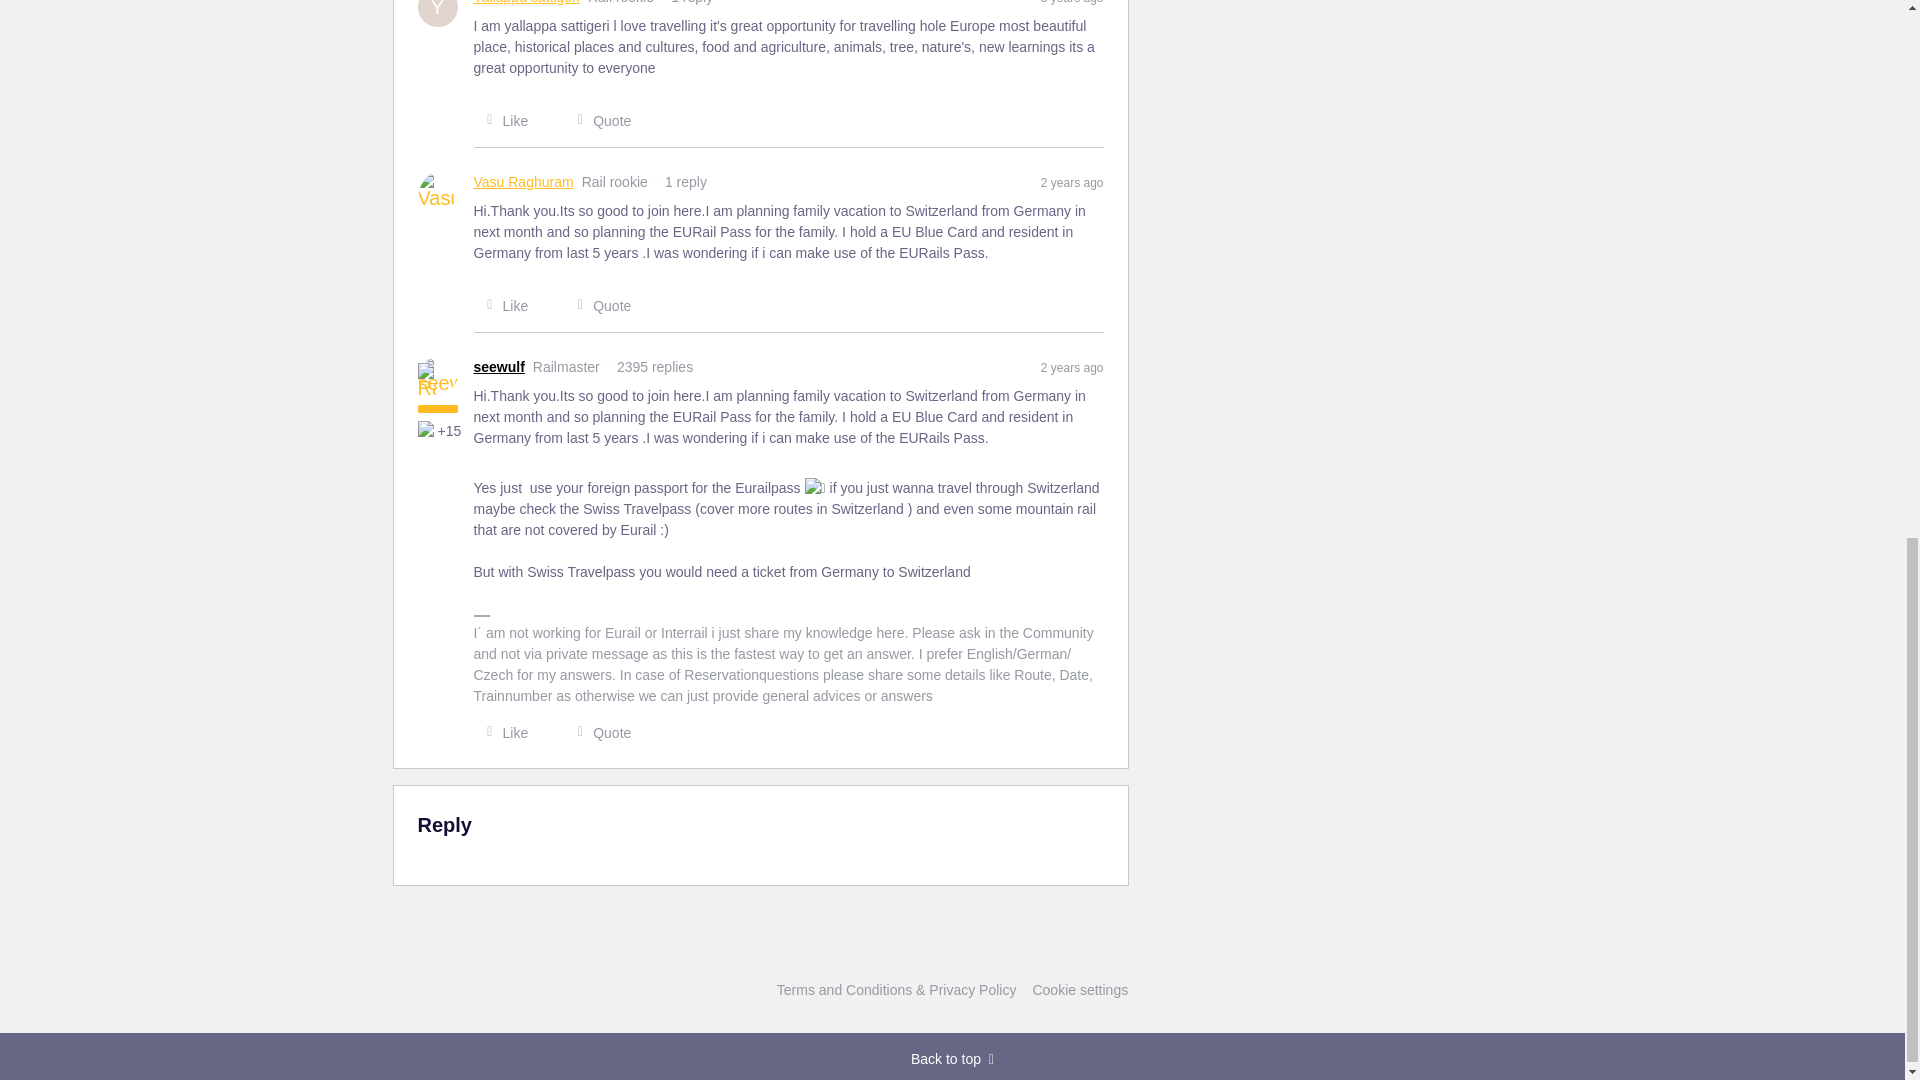  Describe the element at coordinates (598, 120) in the screenshot. I see `Quote` at that location.